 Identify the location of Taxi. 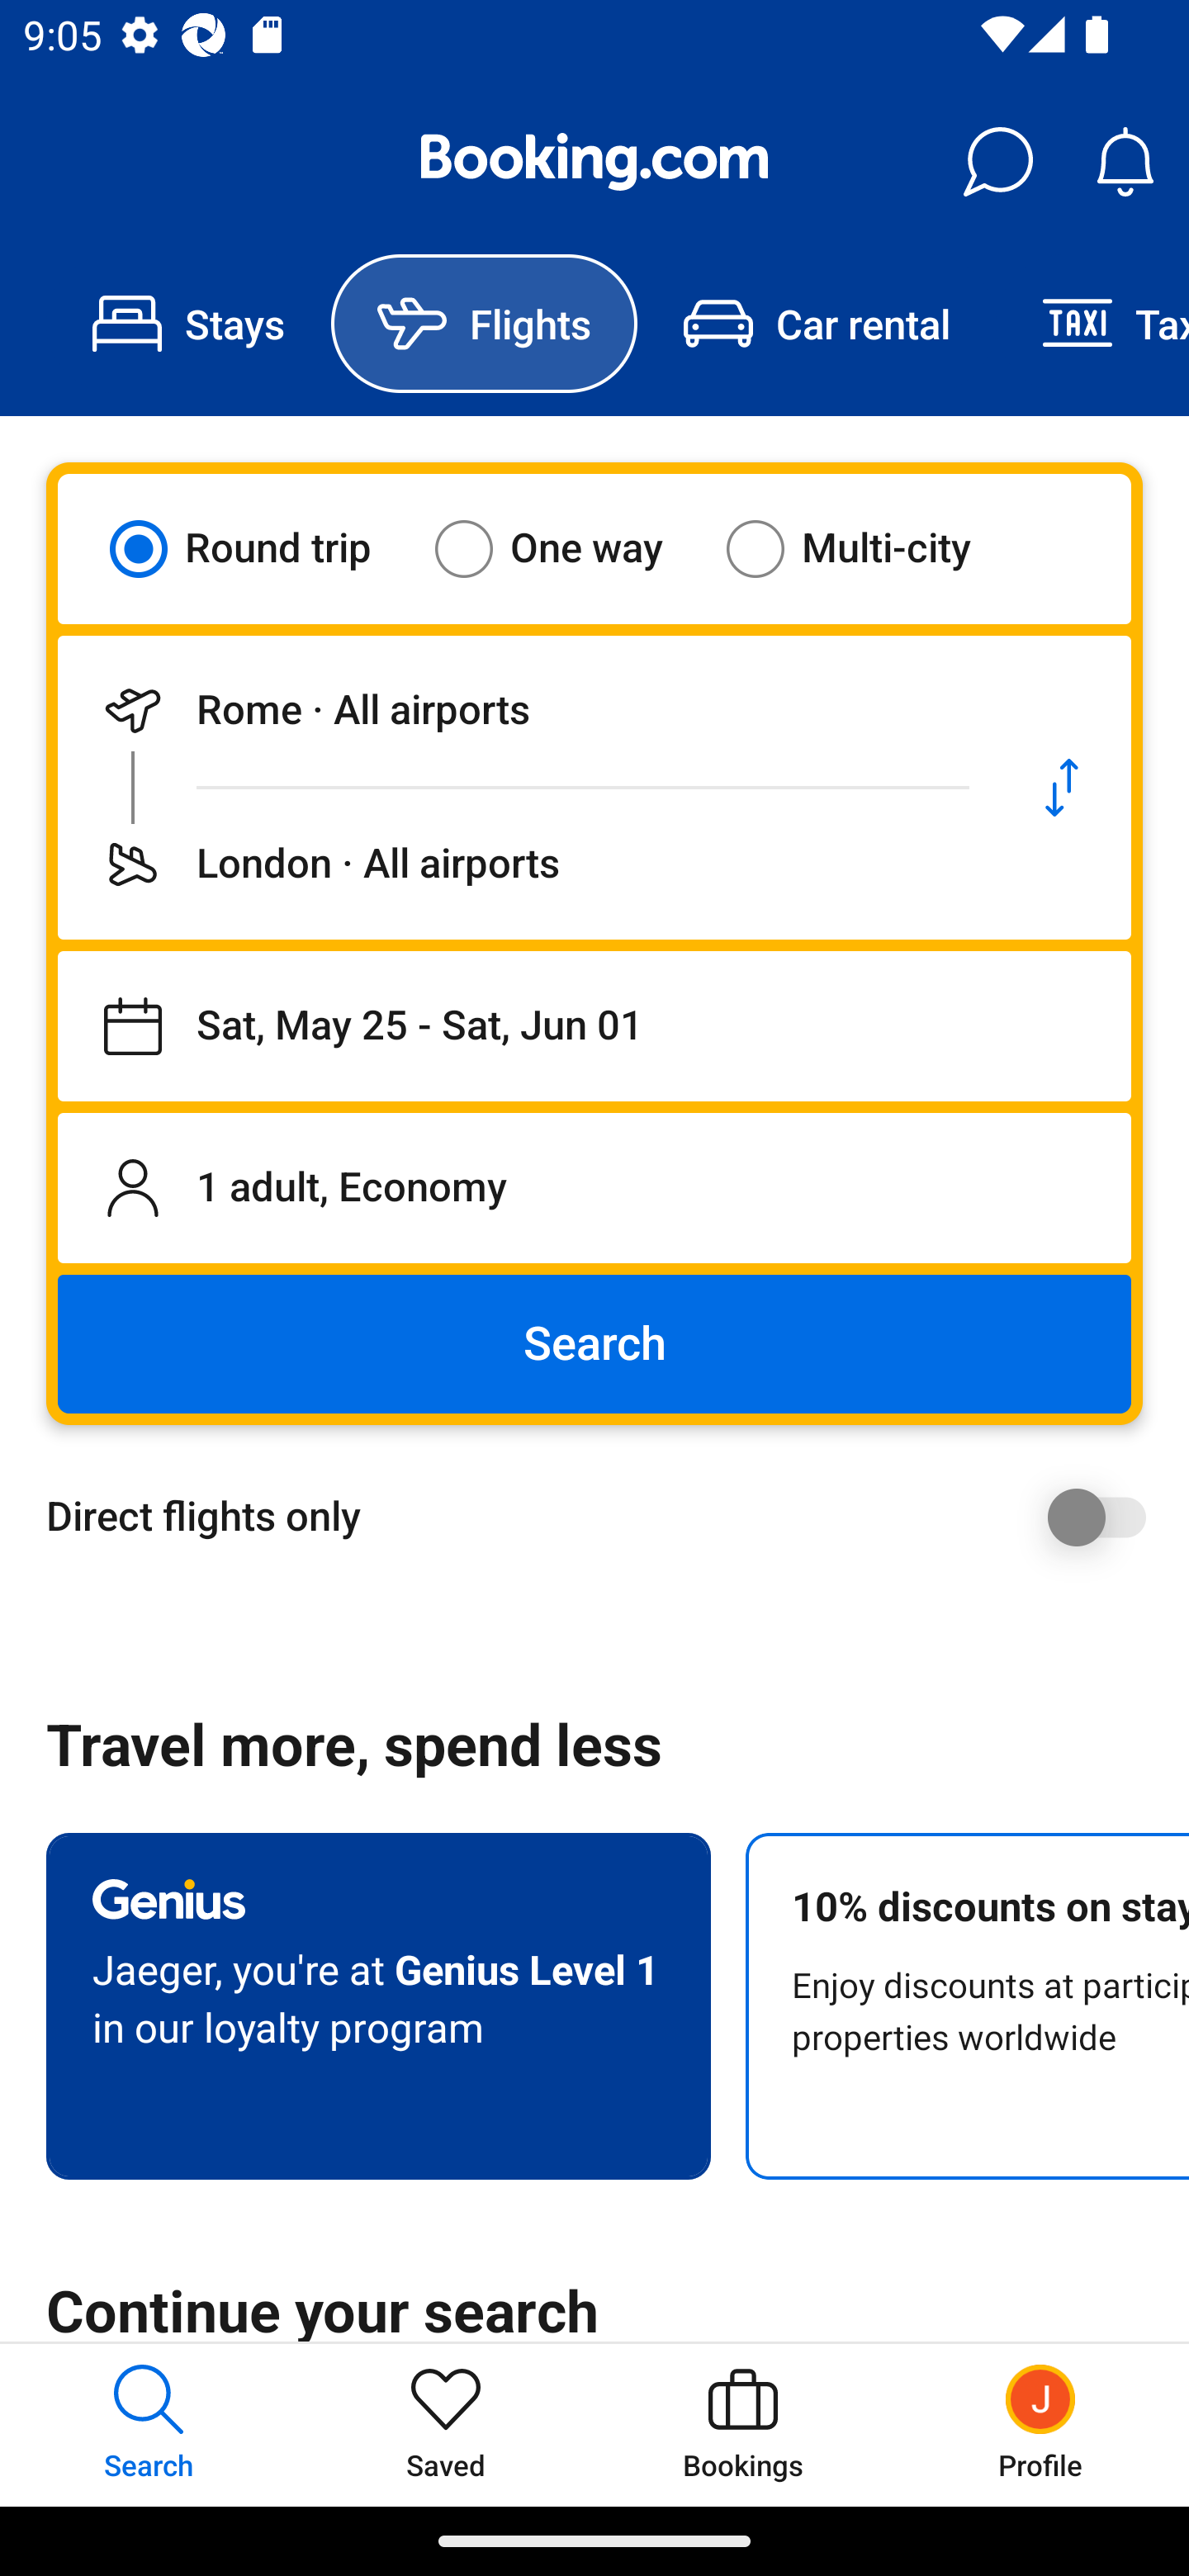
(1092, 324).